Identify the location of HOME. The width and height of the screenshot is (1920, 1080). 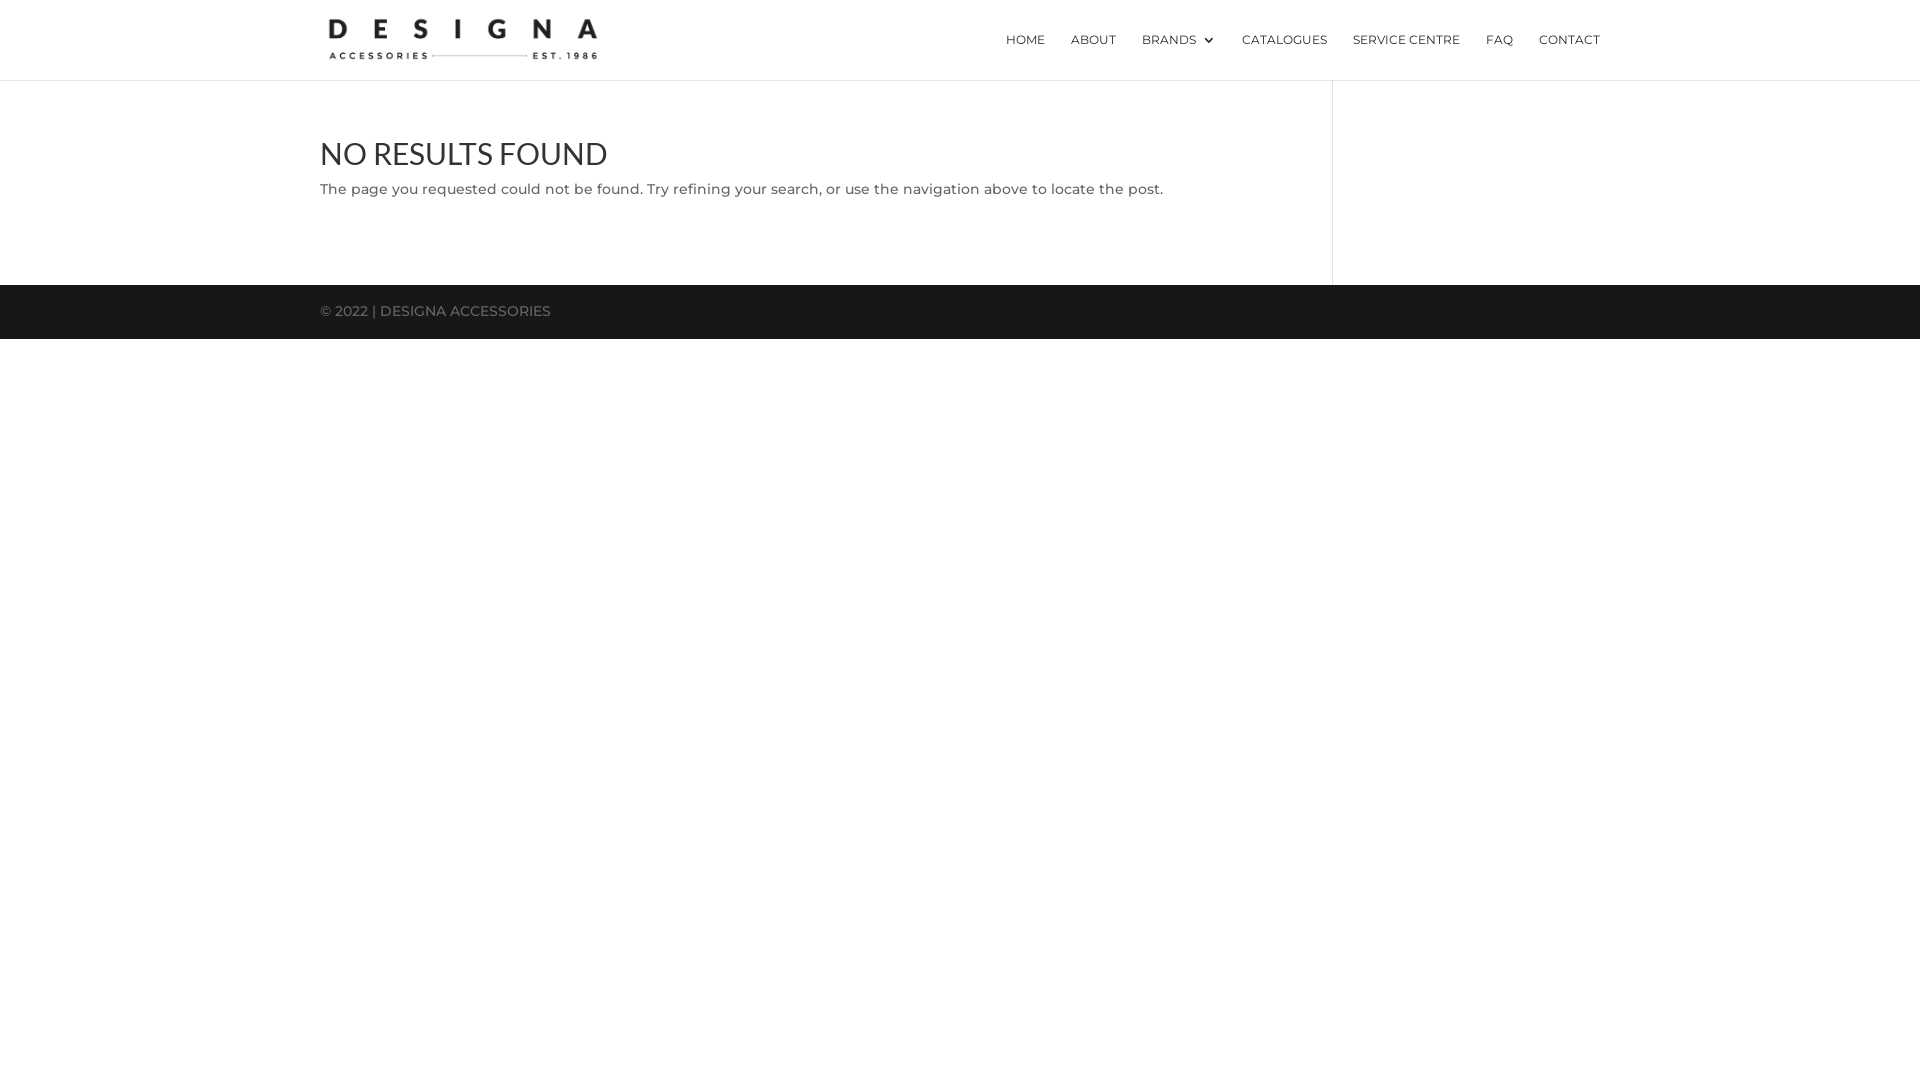
(1026, 56).